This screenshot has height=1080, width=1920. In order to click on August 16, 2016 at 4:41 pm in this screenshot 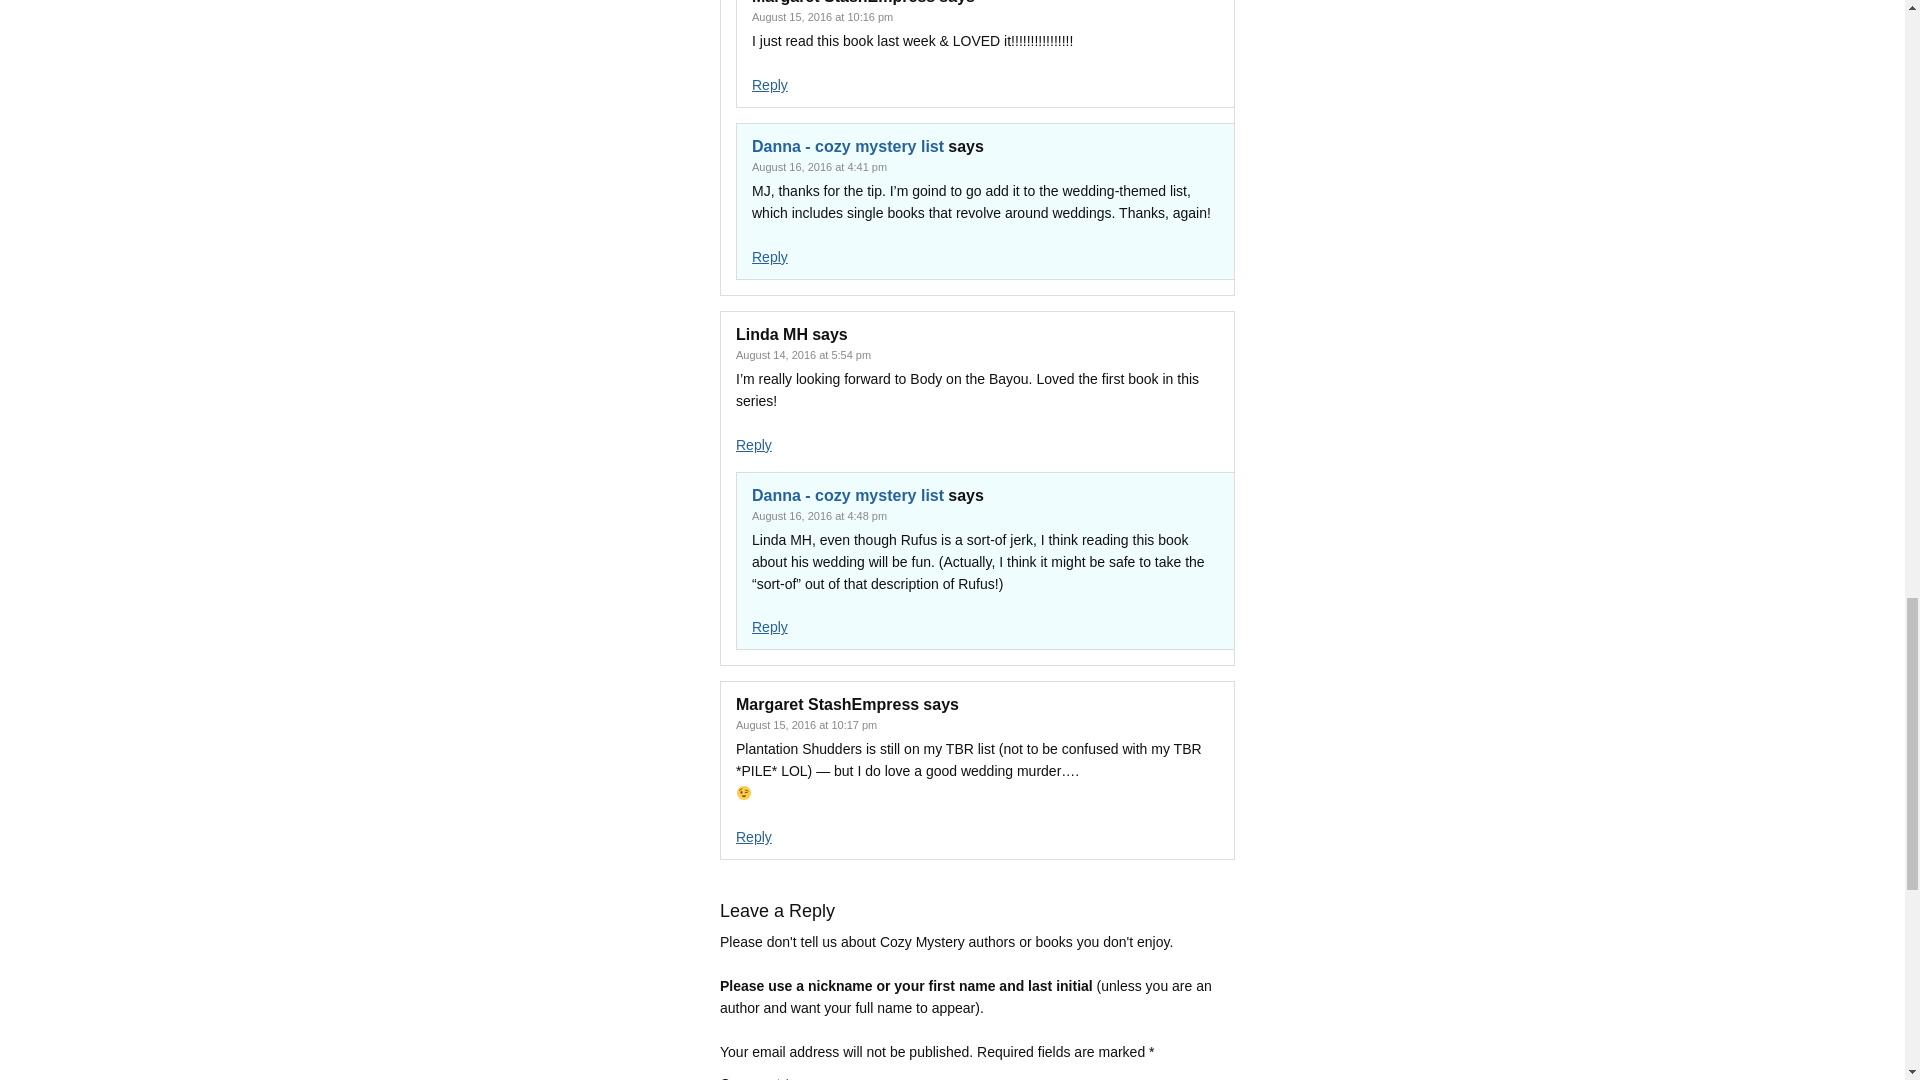, I will do `click(820, 166)`.